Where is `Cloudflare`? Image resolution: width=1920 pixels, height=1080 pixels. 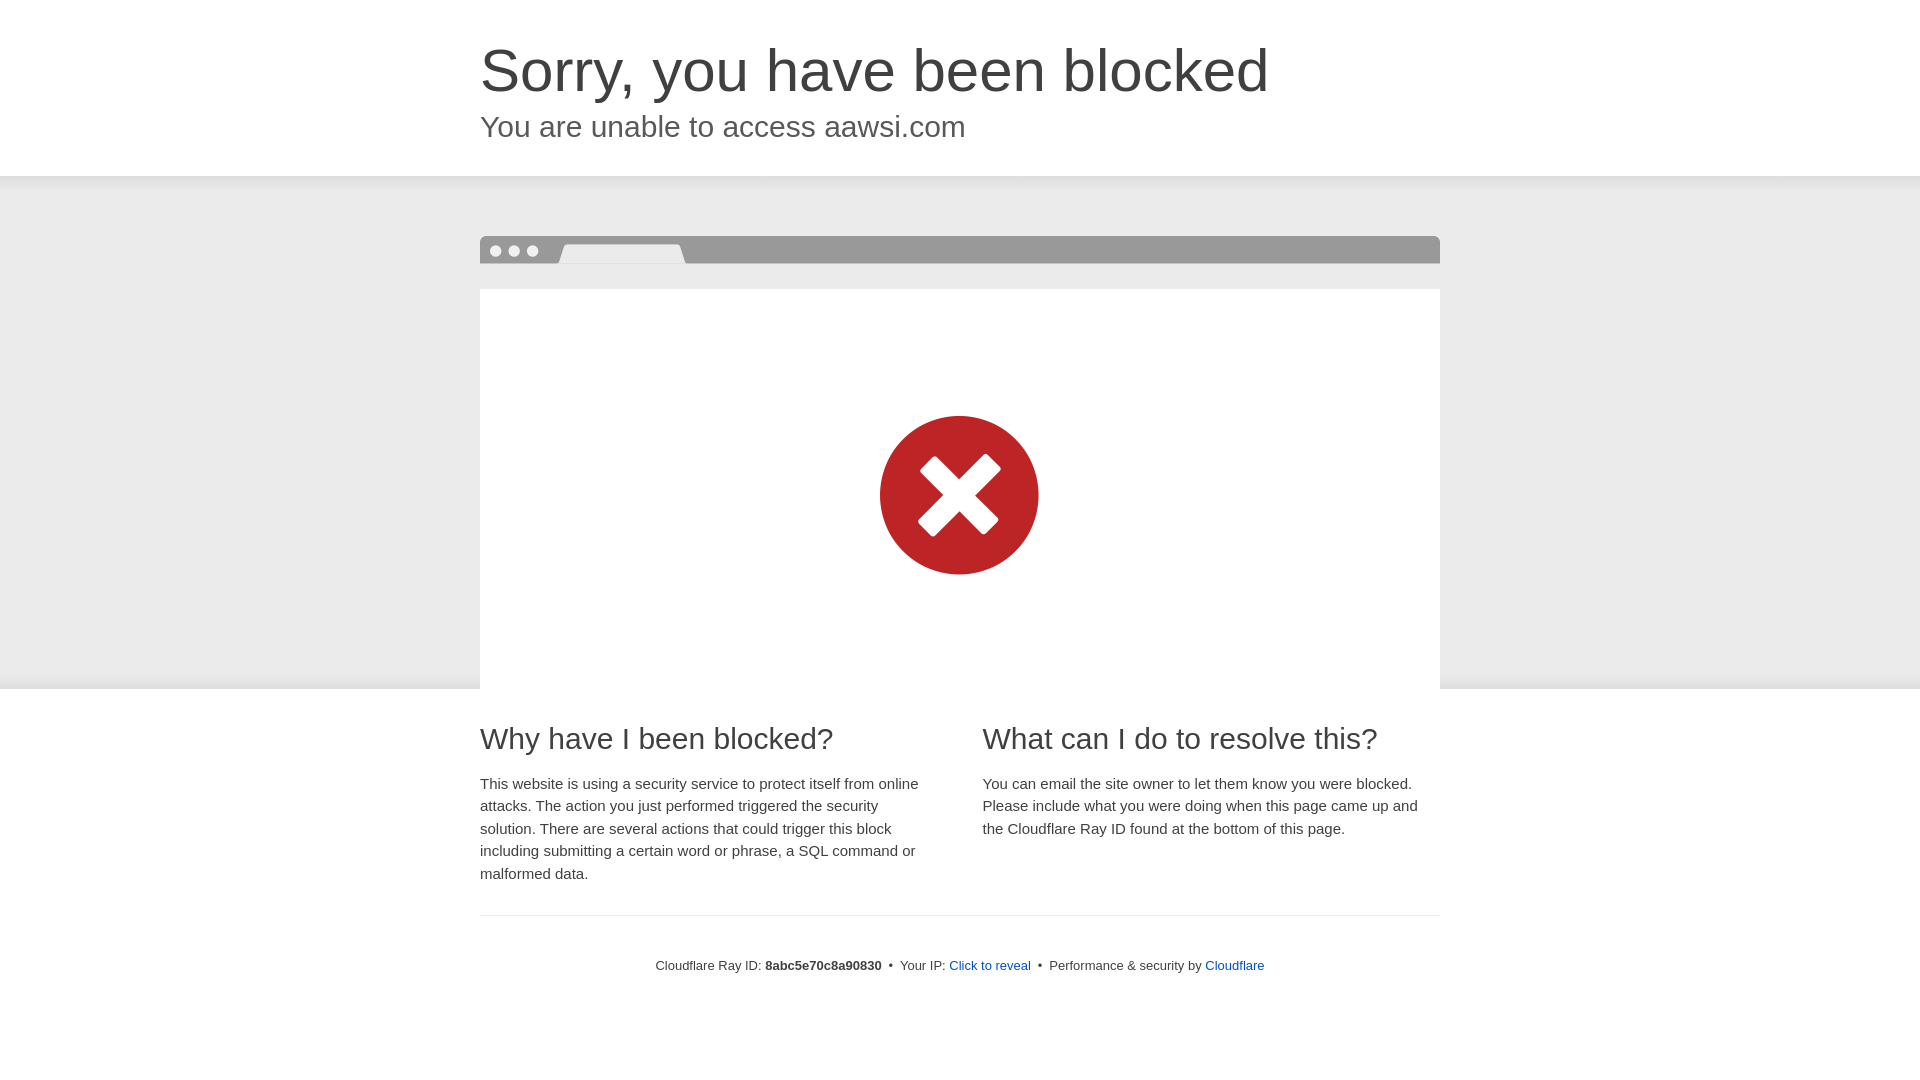 Cloudflare is located at coordinates (1234, 965).